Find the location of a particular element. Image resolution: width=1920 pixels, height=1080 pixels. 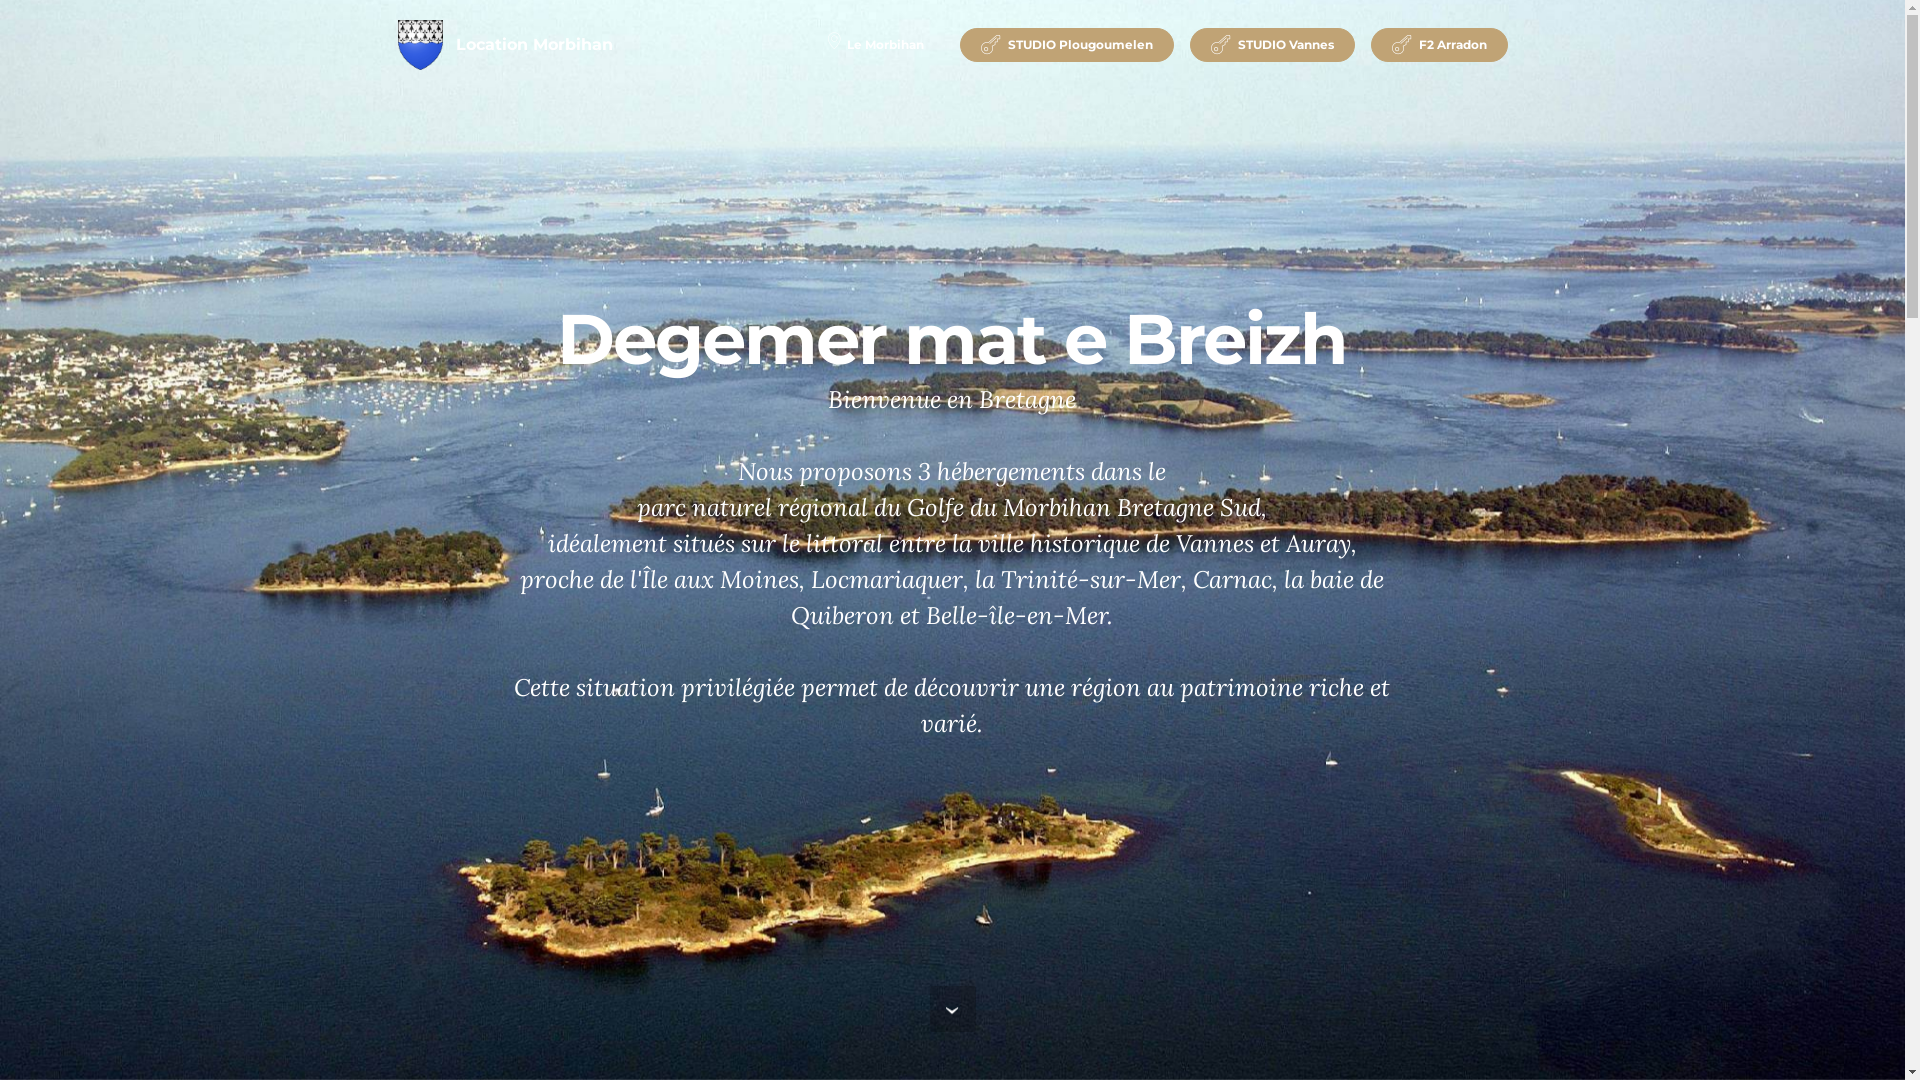

Le Morbihan is located at coordinates (876, 45).